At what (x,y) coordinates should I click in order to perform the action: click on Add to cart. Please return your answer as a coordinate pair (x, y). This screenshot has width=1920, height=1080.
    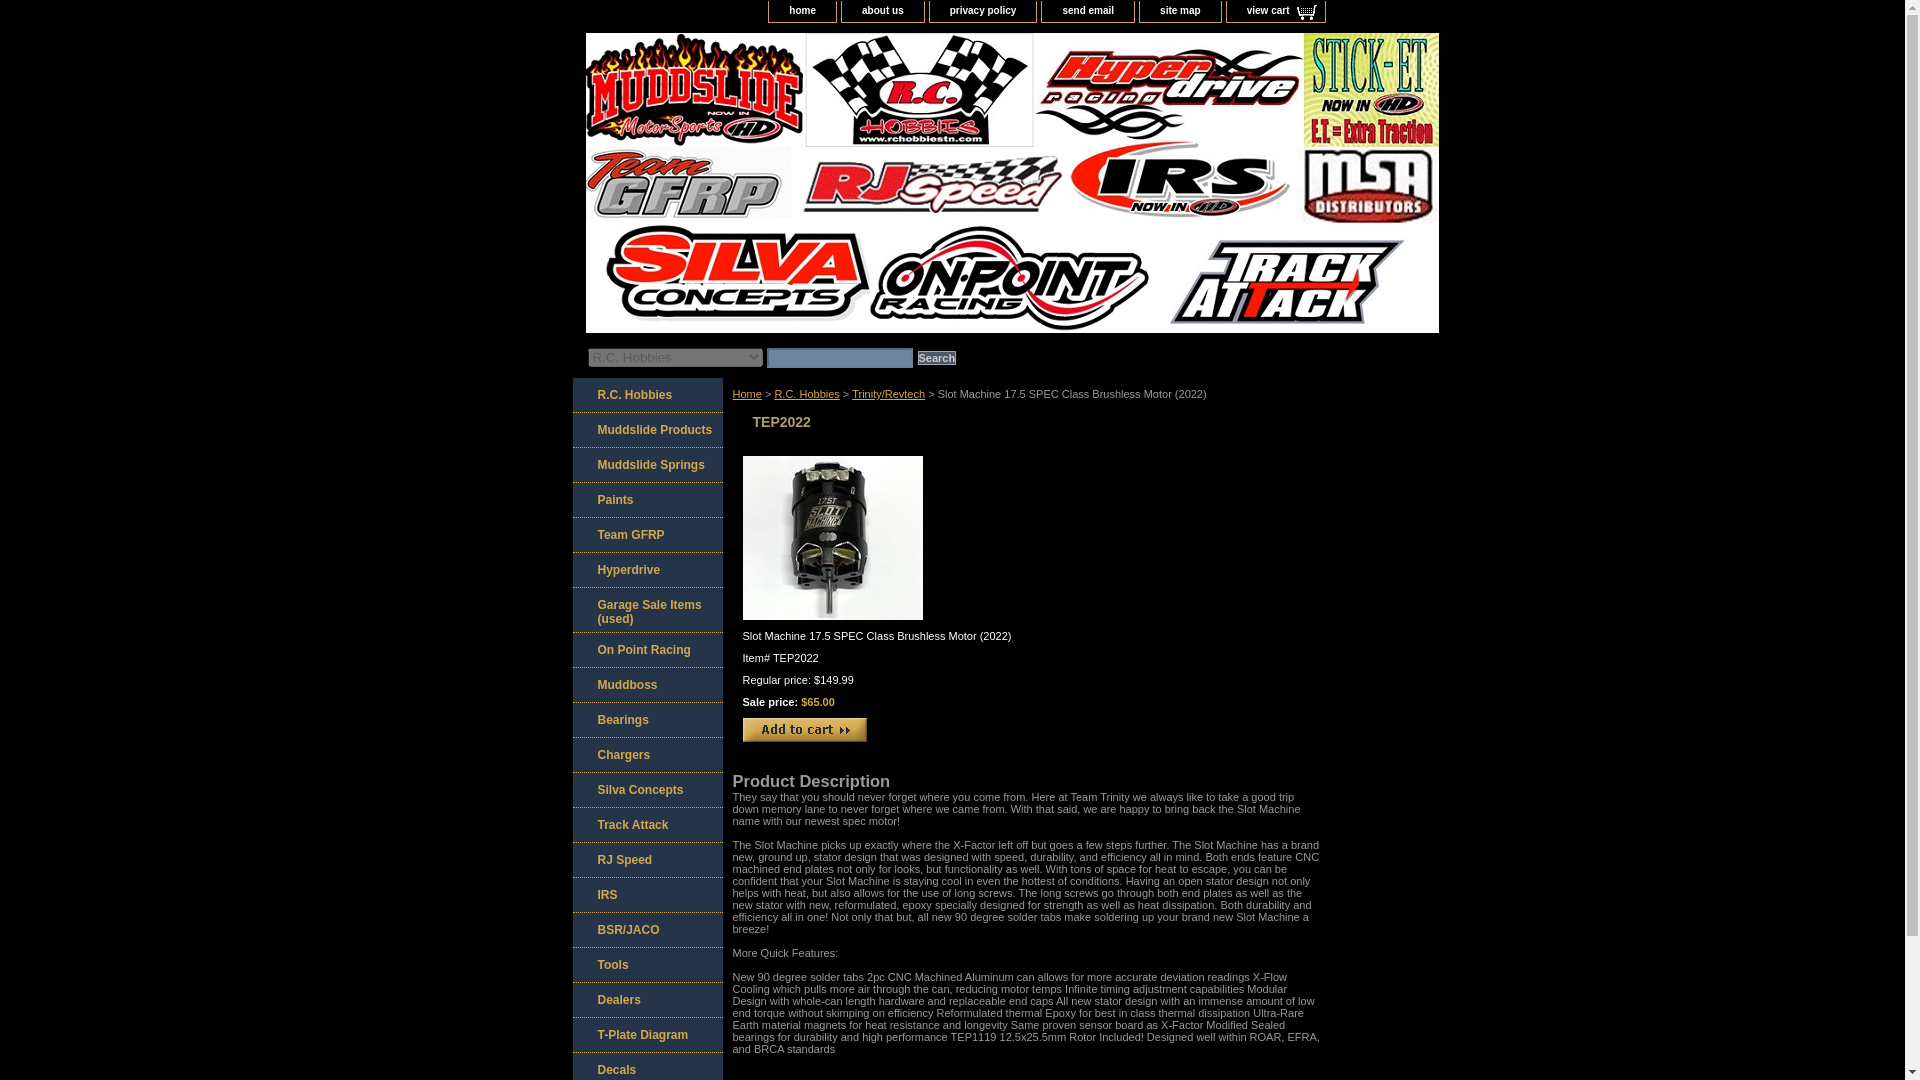
    Looking at the image, I should click on (803, 730).